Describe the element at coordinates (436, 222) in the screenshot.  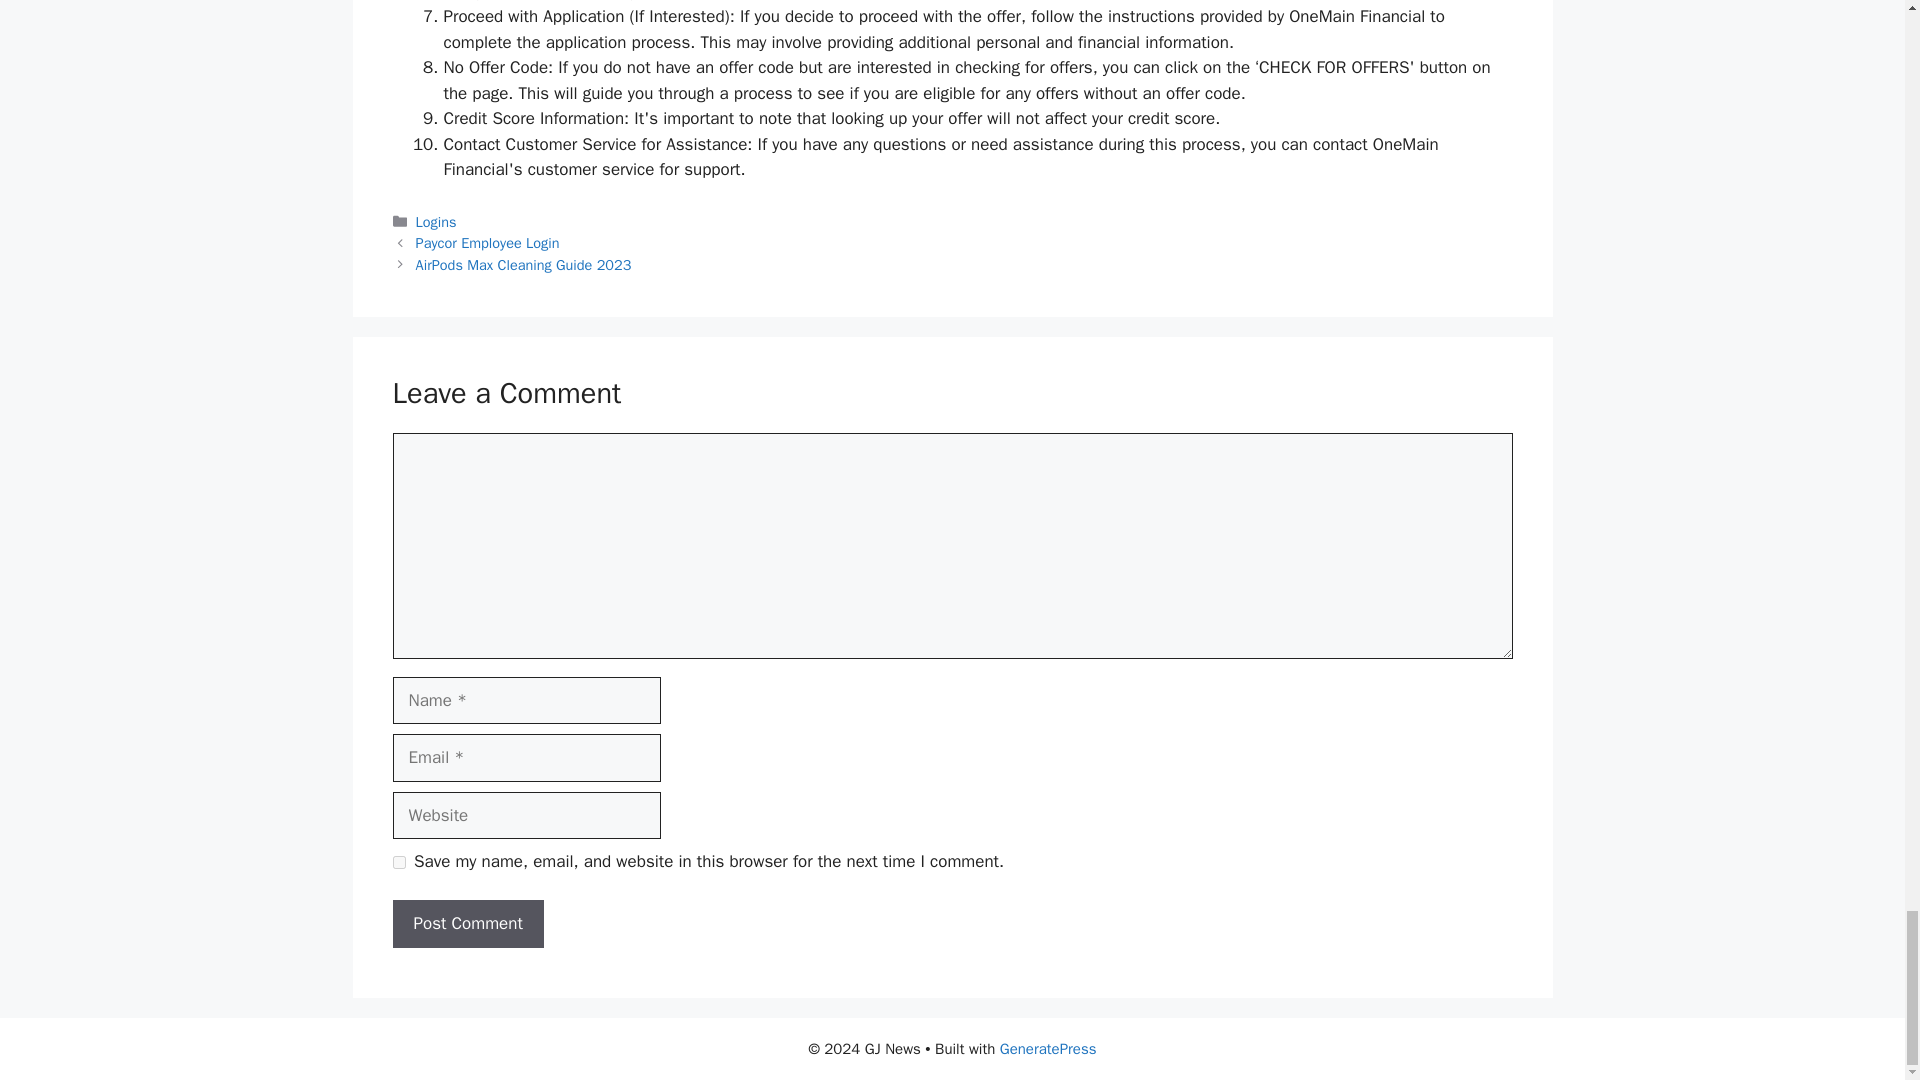
I see `Logins` at that location.